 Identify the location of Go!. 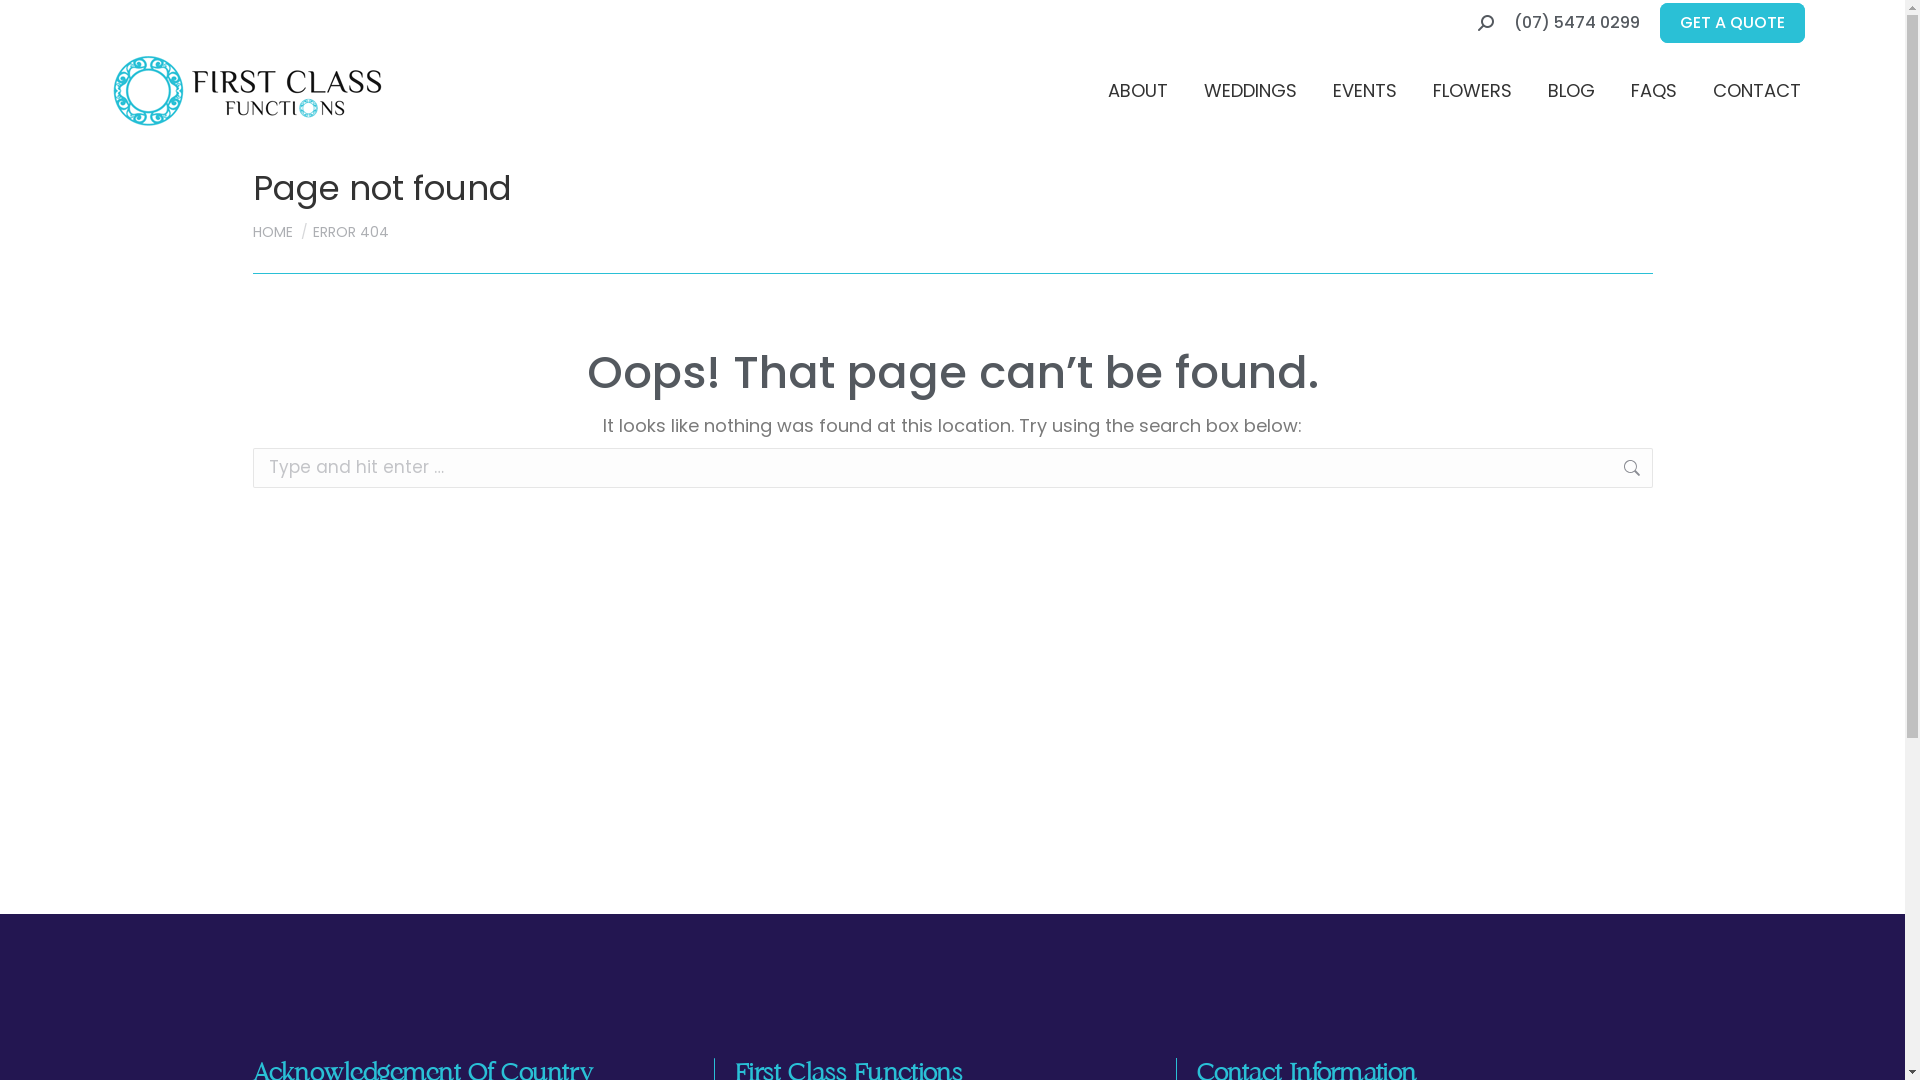
(37, 22).